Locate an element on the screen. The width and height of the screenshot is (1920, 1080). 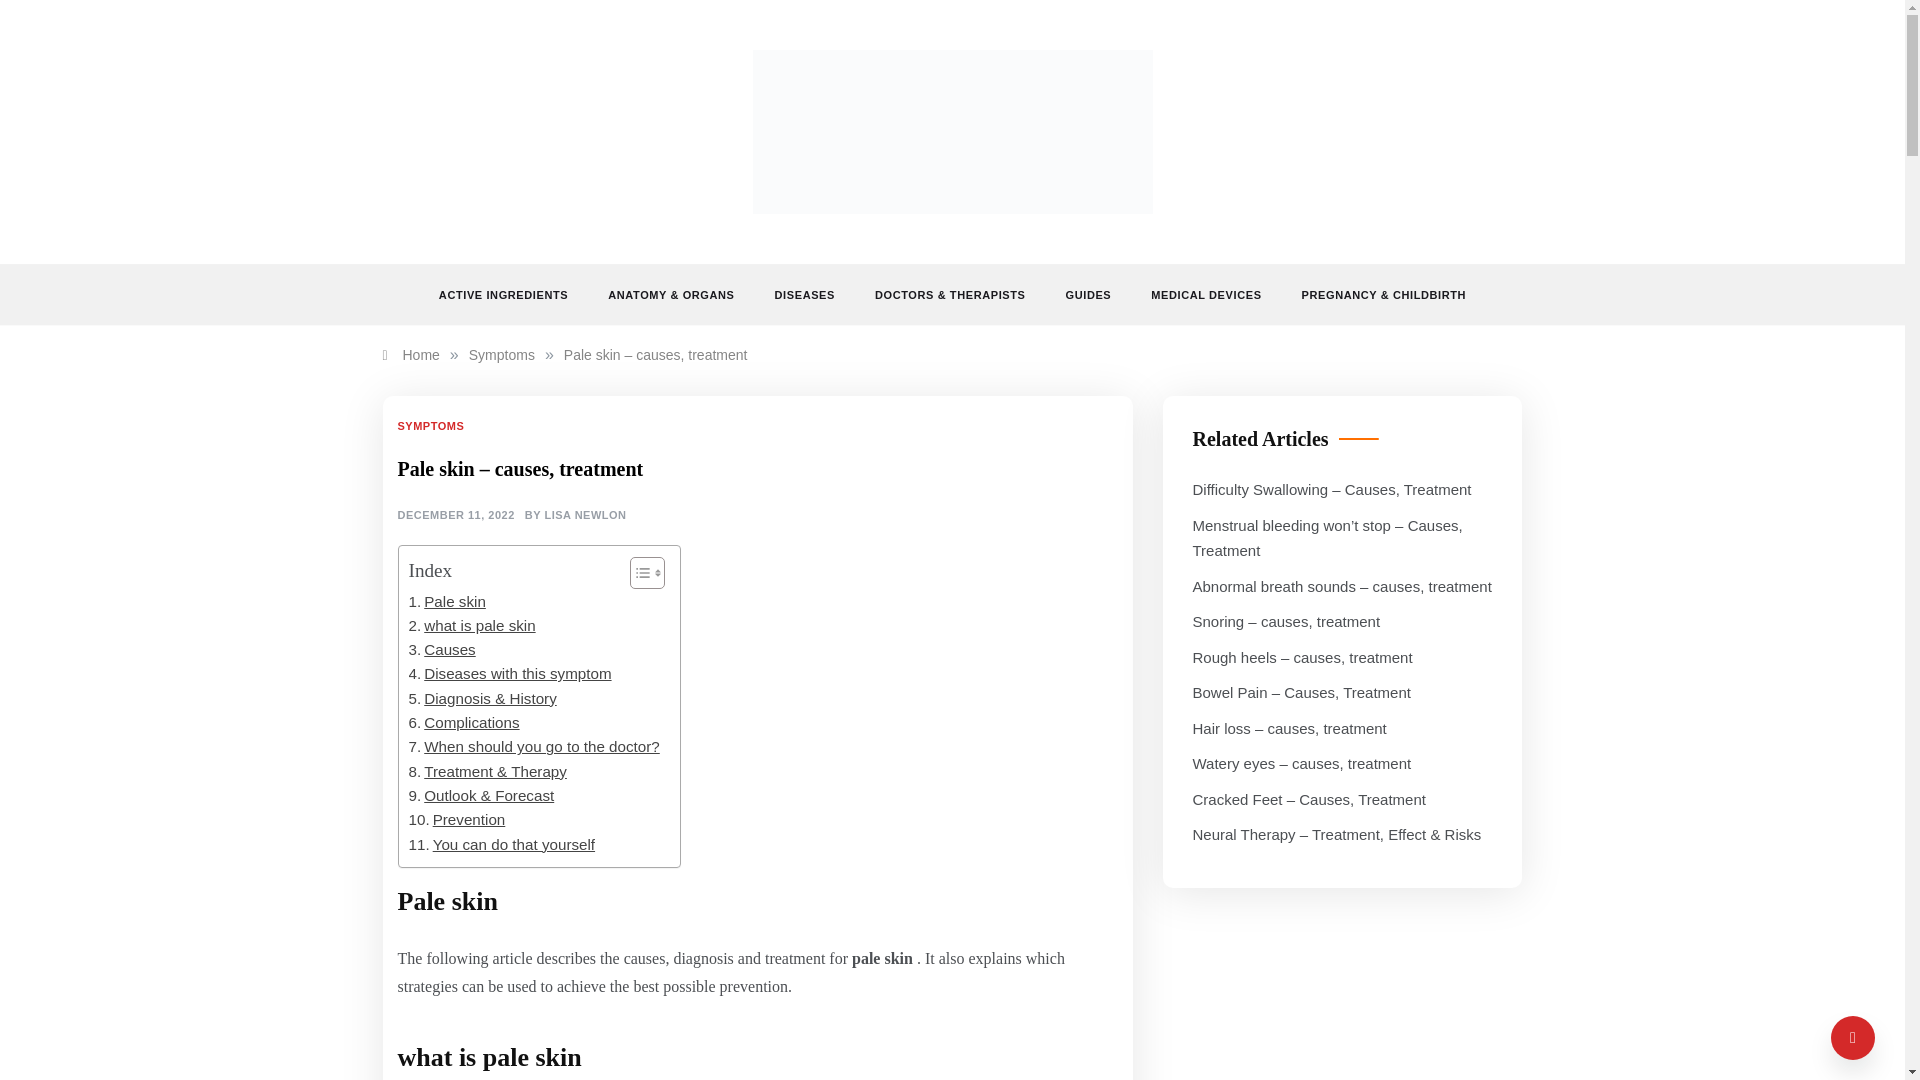
Causes is located at coordinates (440, 650).